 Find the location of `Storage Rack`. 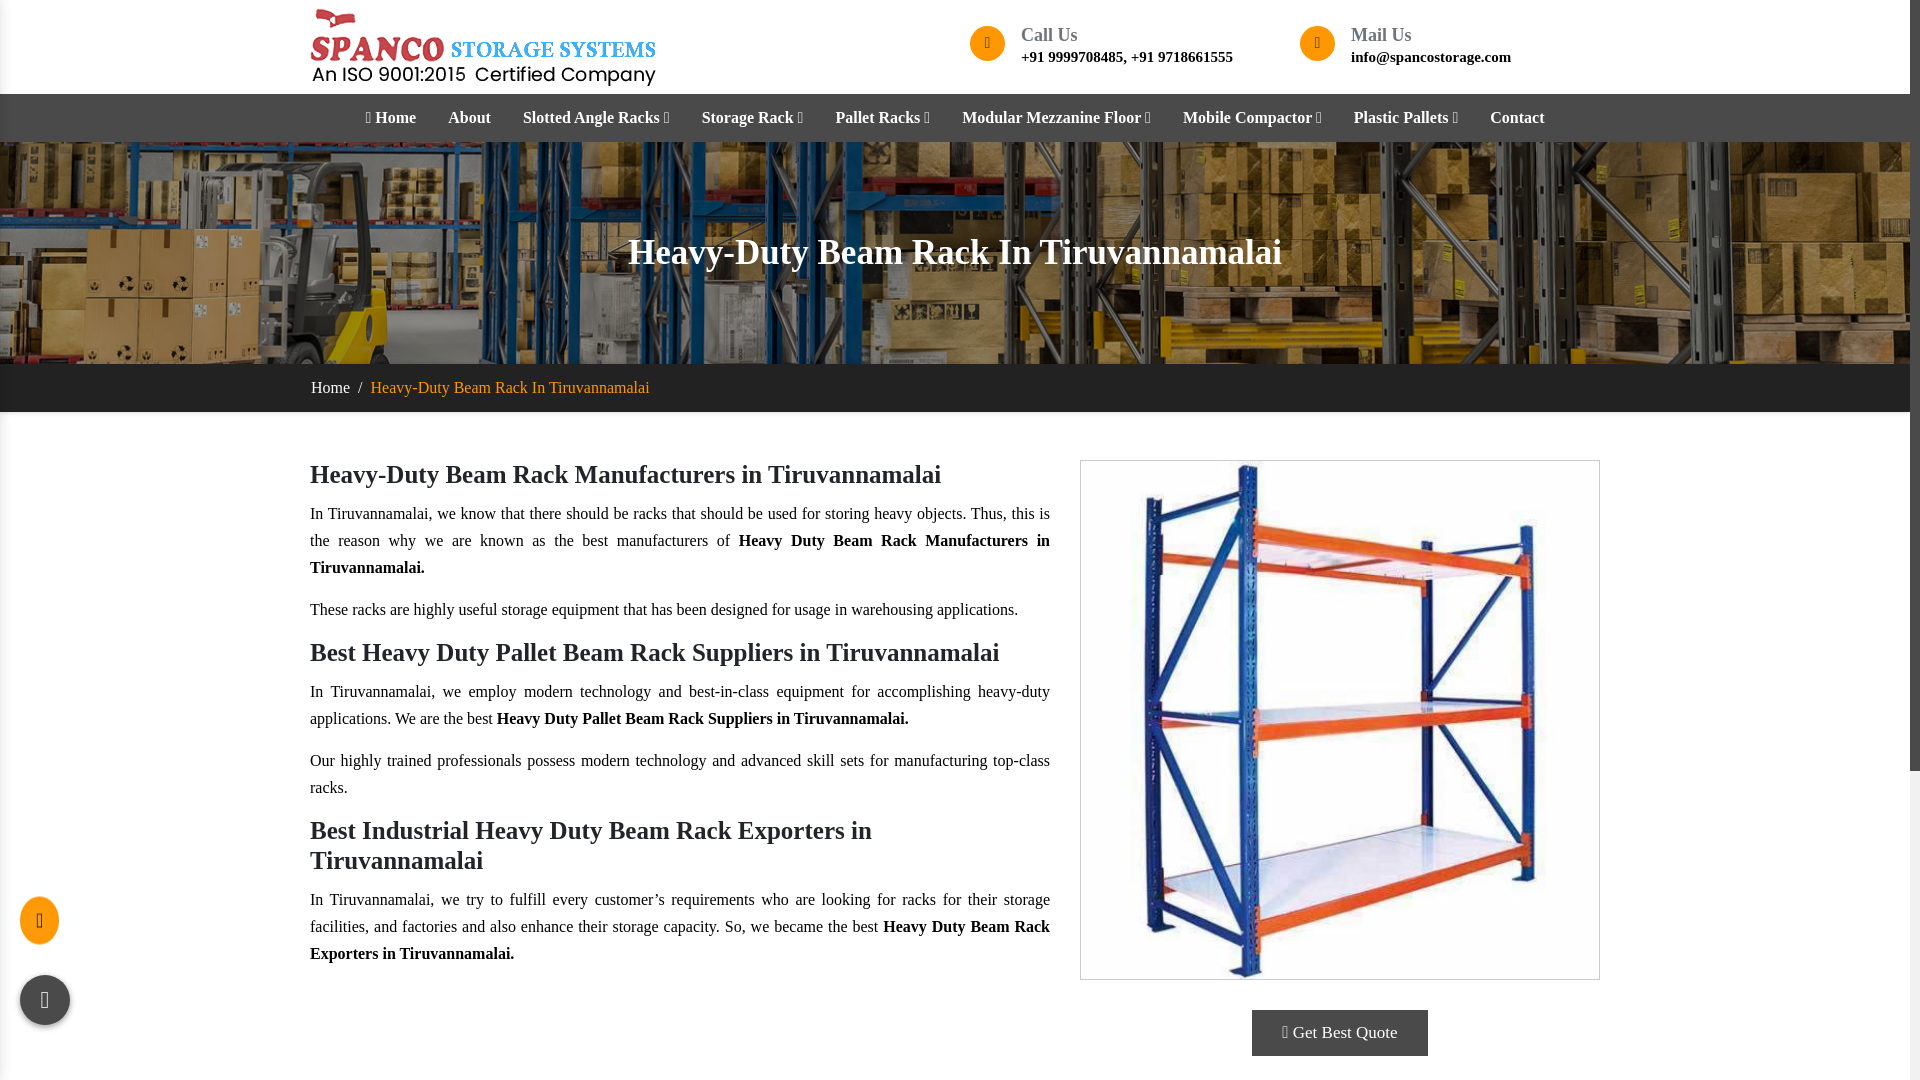

Storage Rack is located at coordinates (753, 117).